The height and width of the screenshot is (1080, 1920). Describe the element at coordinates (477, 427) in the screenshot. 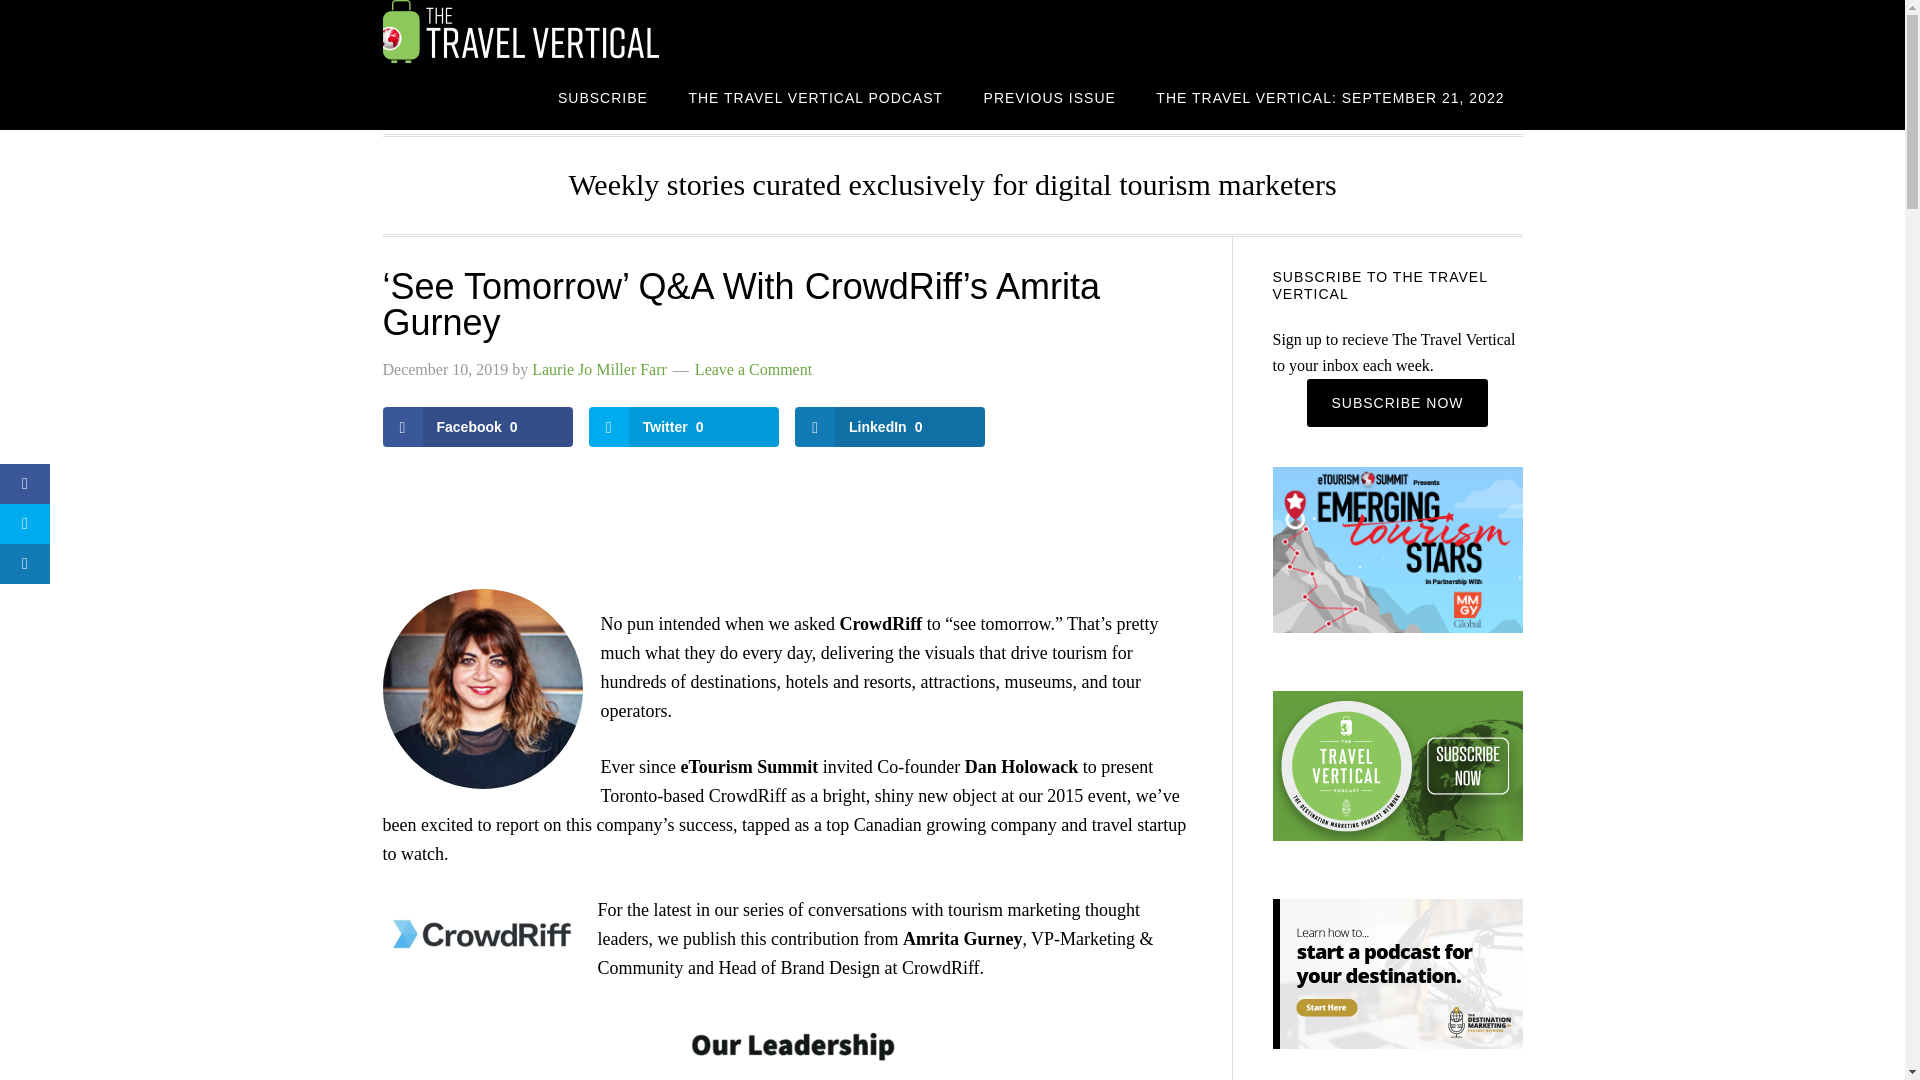

I see `Facebook 0` at that location.